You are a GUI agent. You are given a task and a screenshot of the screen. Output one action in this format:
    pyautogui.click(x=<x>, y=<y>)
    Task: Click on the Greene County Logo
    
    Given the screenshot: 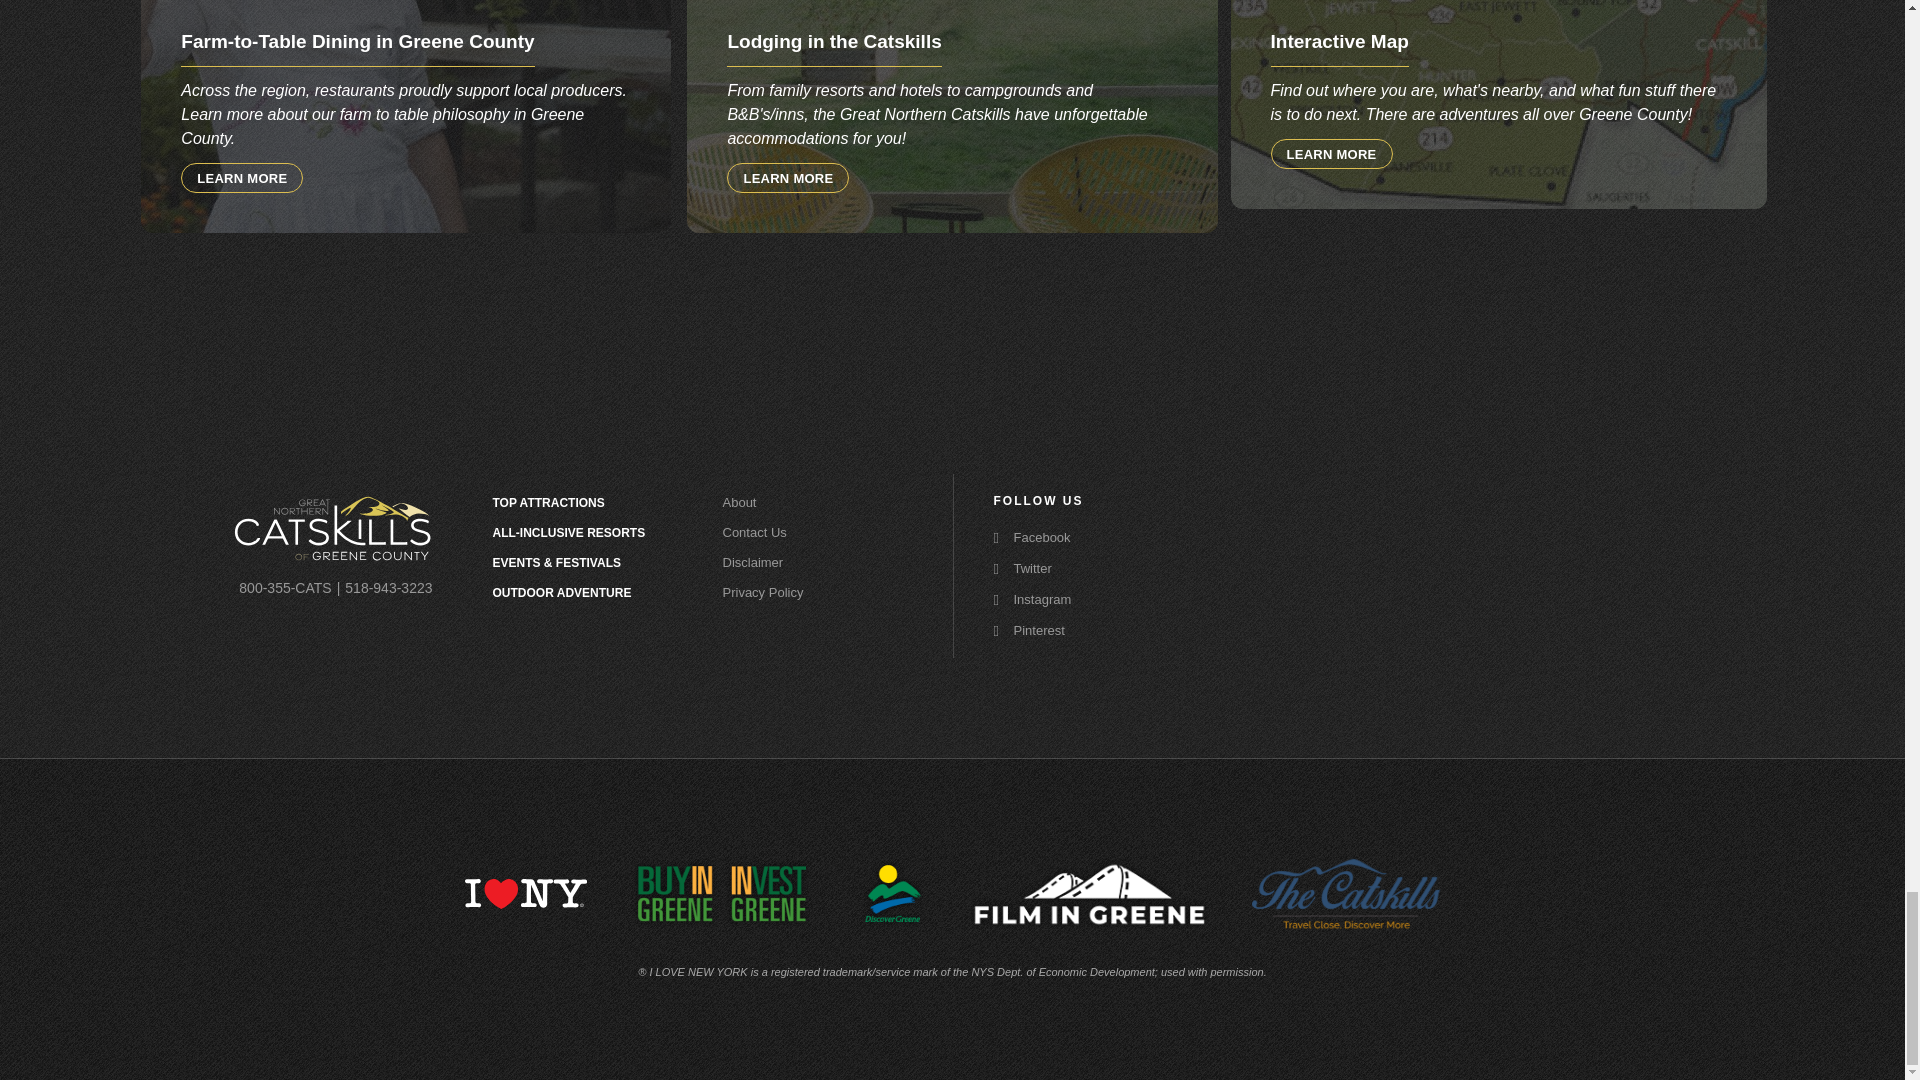 What is the action you would take?
    pyautogui.click(x=332, y=528)
    